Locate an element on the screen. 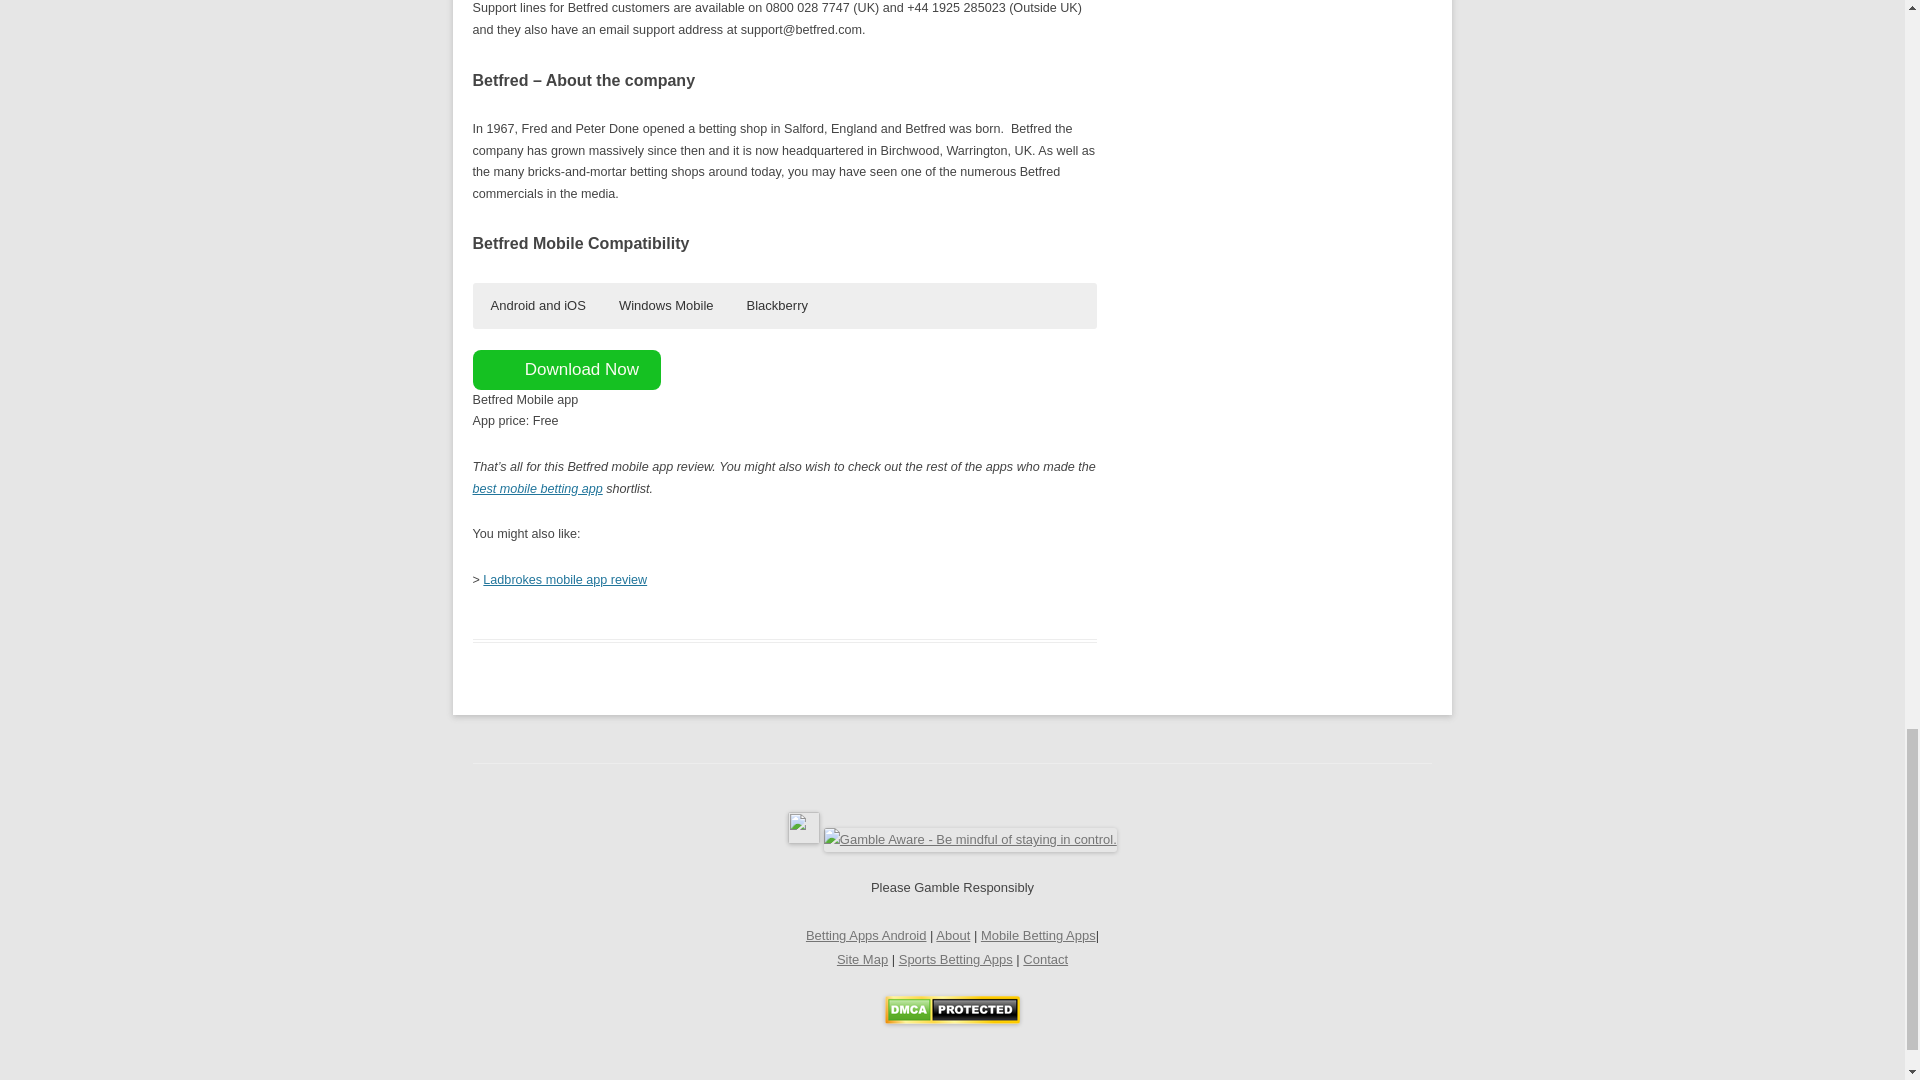  Mobile Betting Apps is located at coordinates (1038, 934).